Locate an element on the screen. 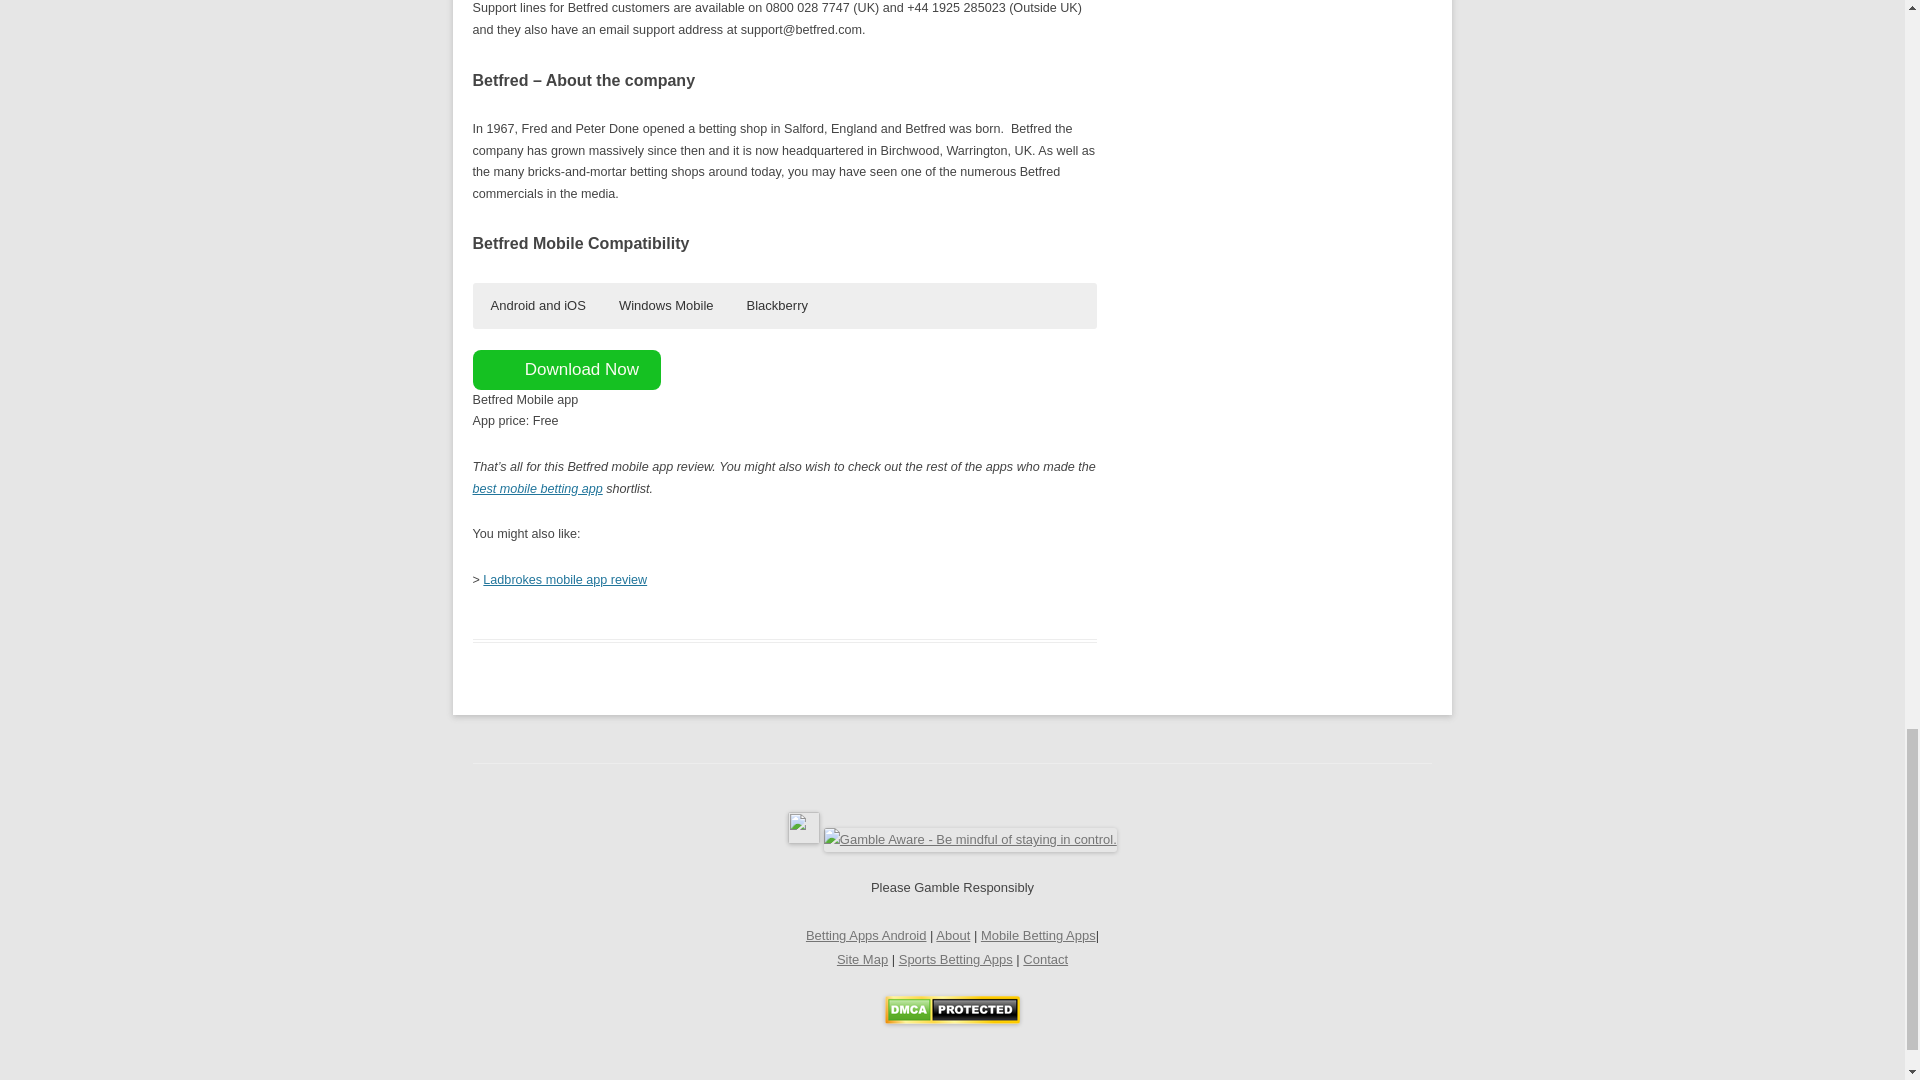  Mobile Betting Apps is located at coordinates (1038, 934).